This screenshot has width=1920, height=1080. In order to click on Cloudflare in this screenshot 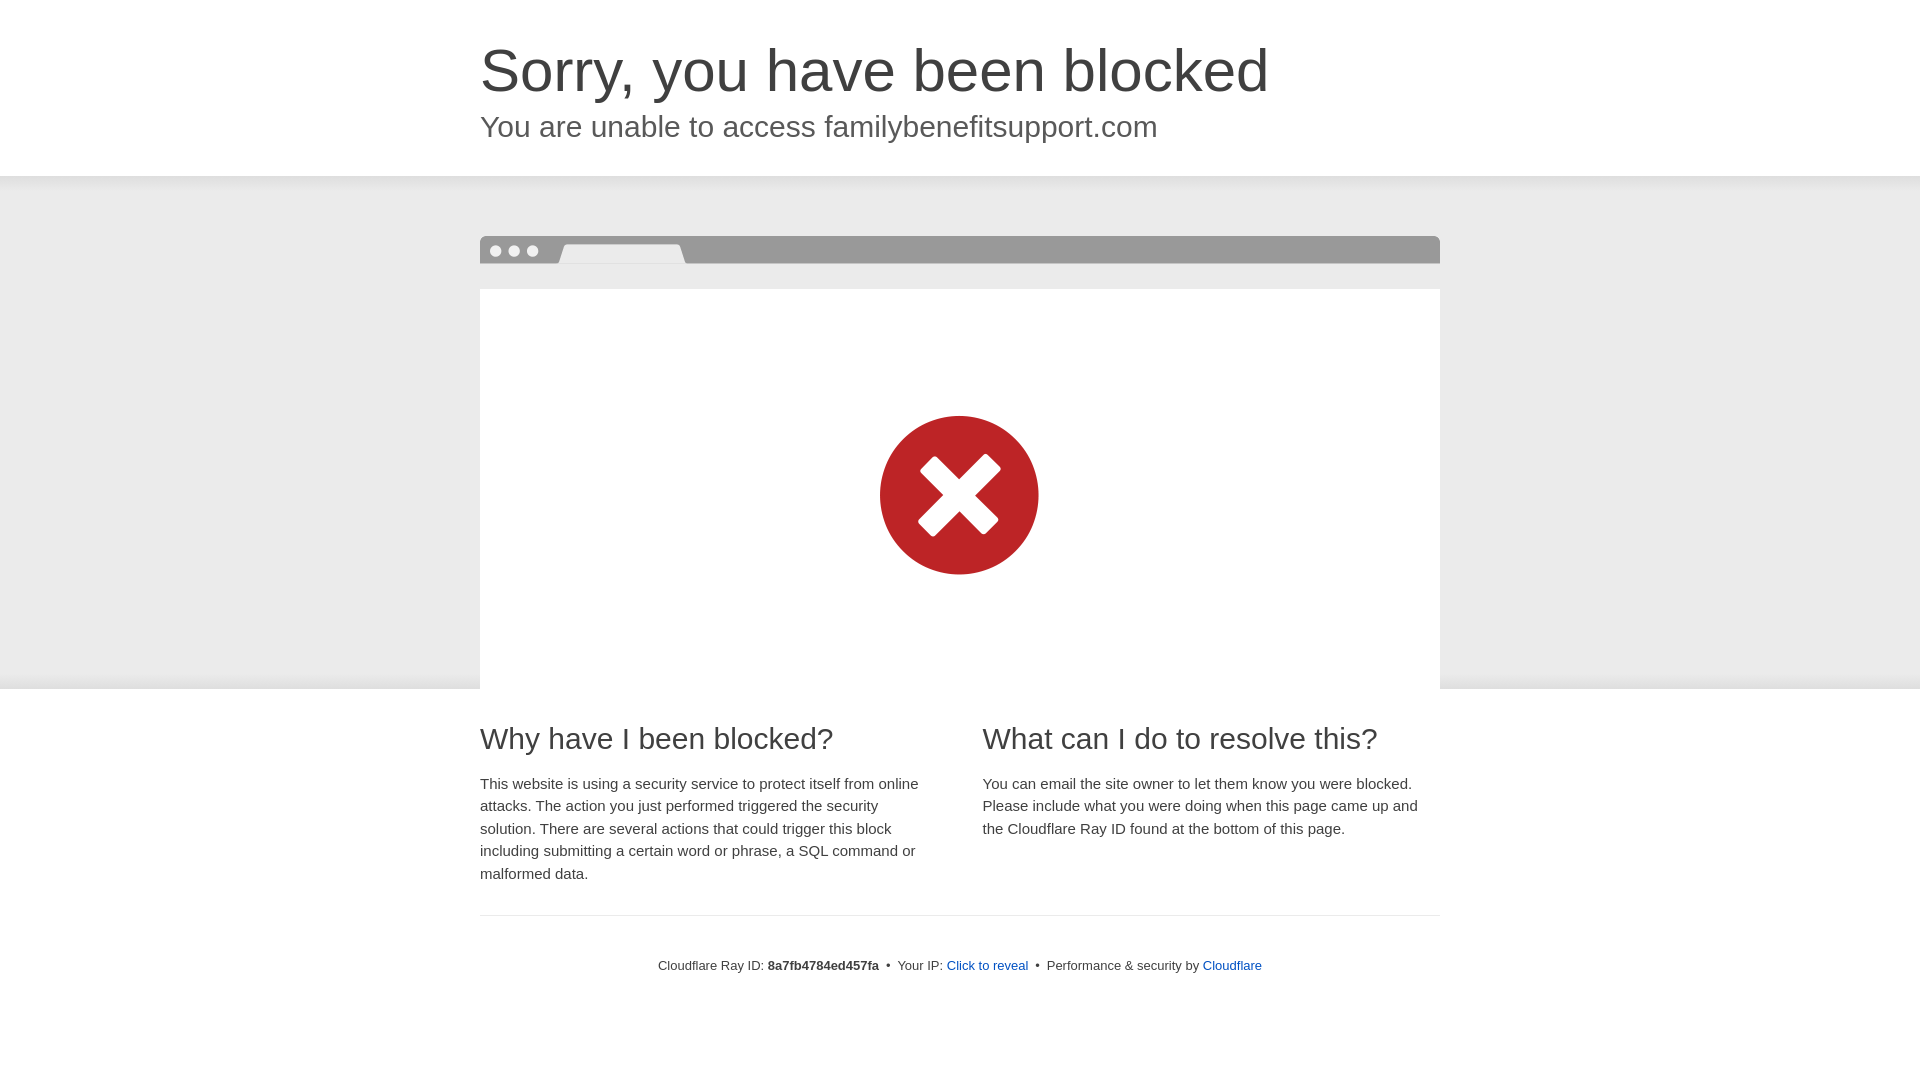, I will do `click(1232, 965)`.